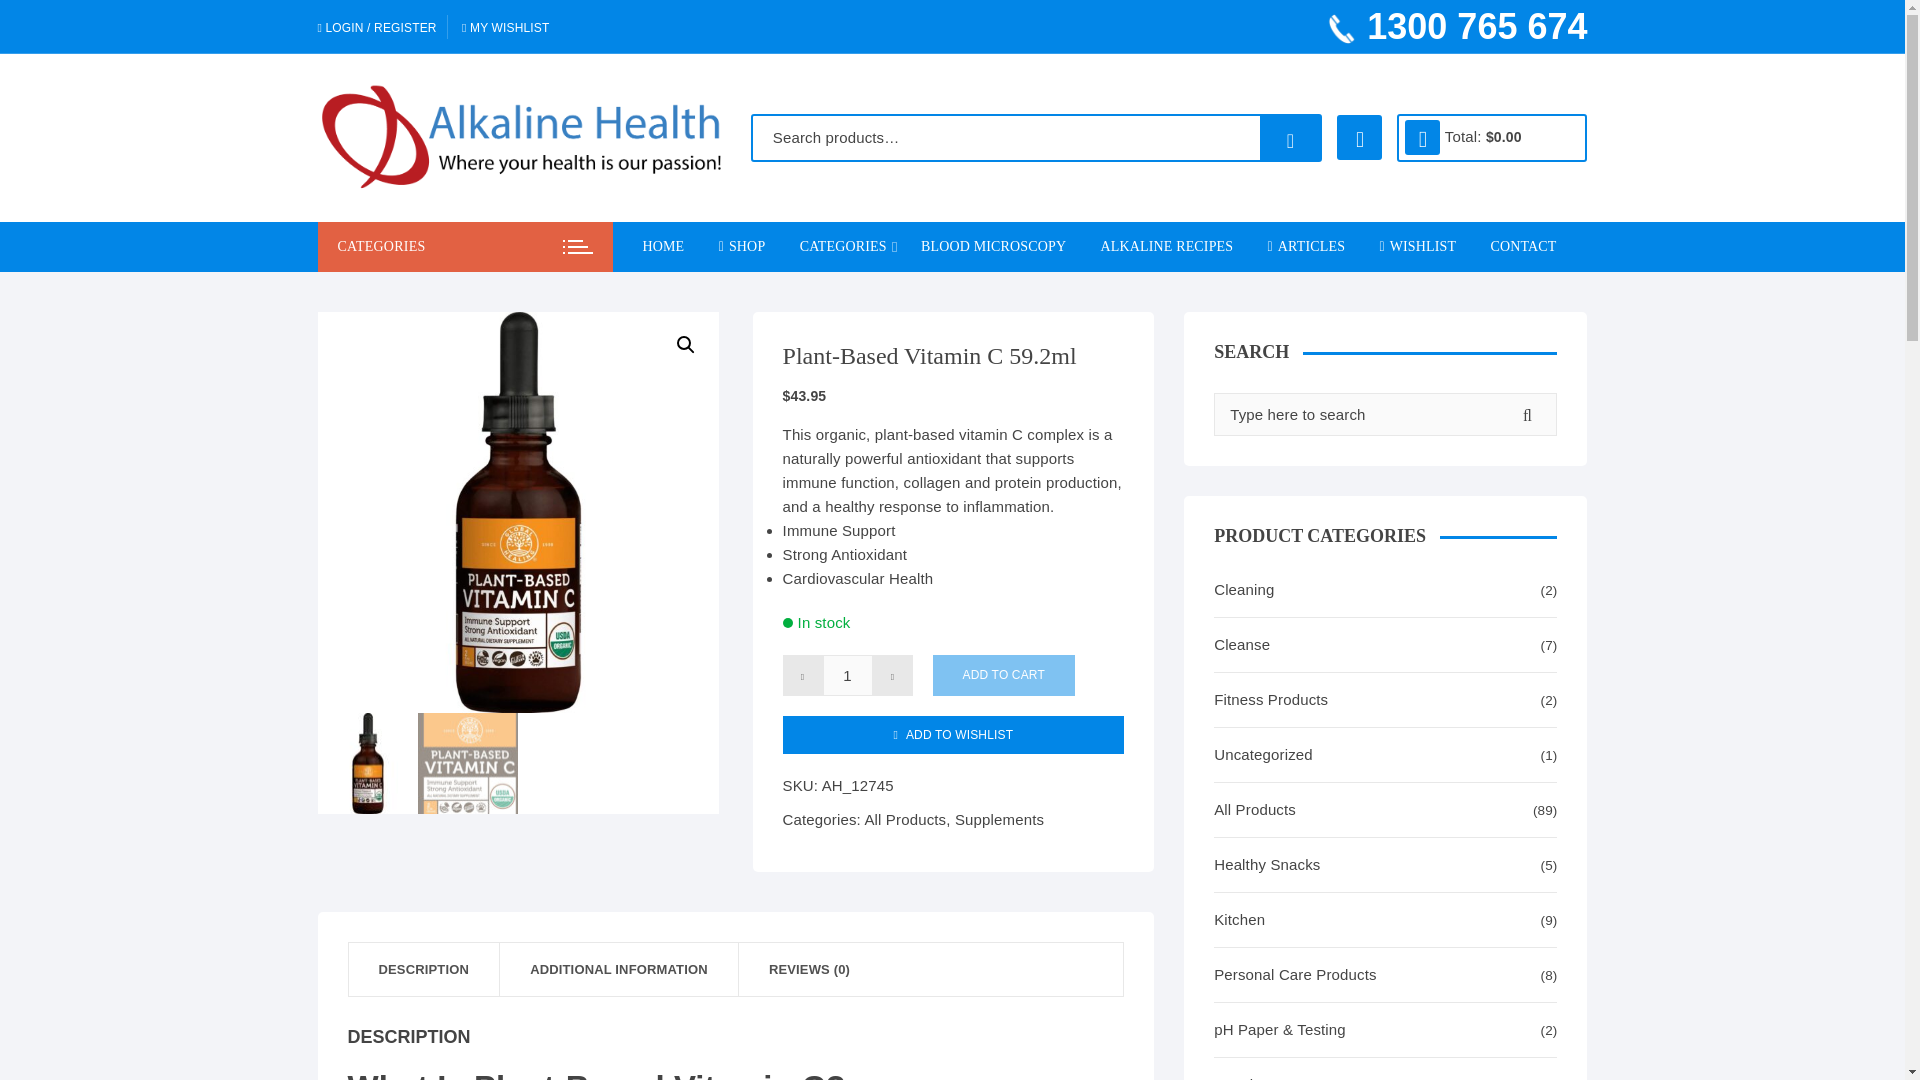 The height and width of the screenshot is (1080, 1920). What do you see at coordinates (848, 674) in the screenshot?
I see `1` at bounding box center [848, 674].